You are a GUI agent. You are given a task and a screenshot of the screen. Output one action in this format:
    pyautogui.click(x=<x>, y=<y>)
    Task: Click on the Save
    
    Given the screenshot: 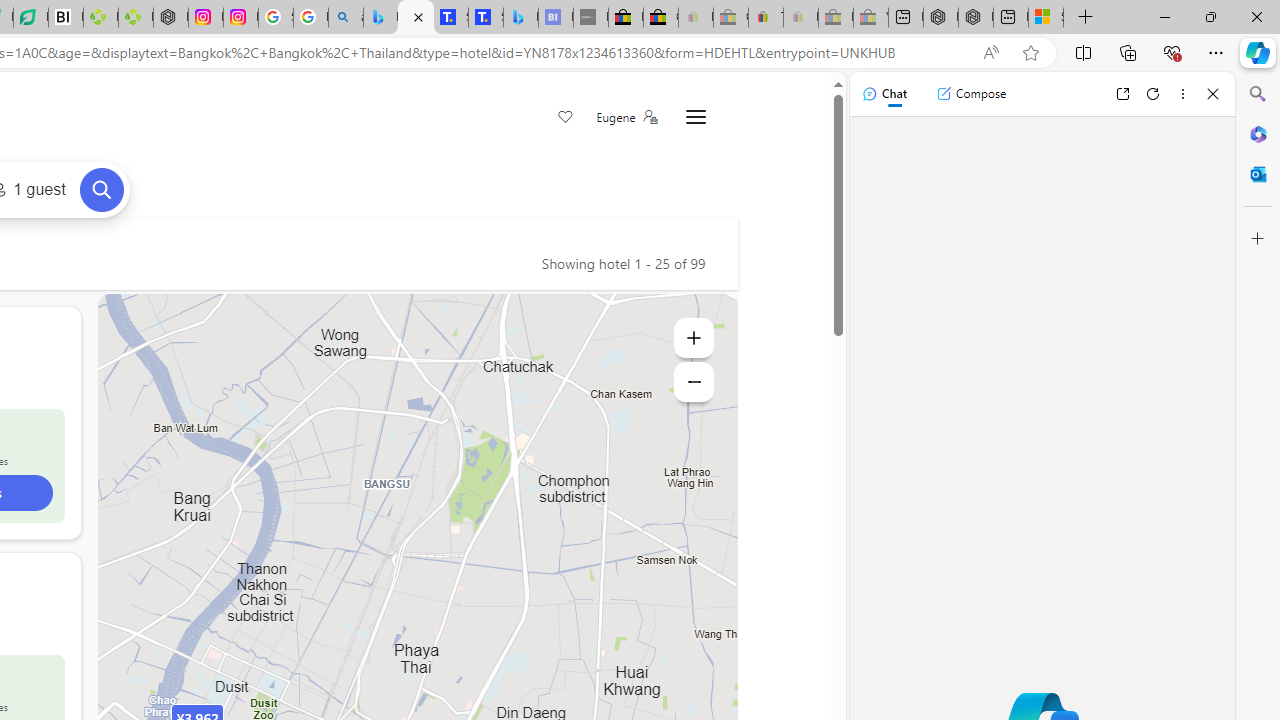 What is the action you would take?
    pyautogui.click(x=566, y=118)
    